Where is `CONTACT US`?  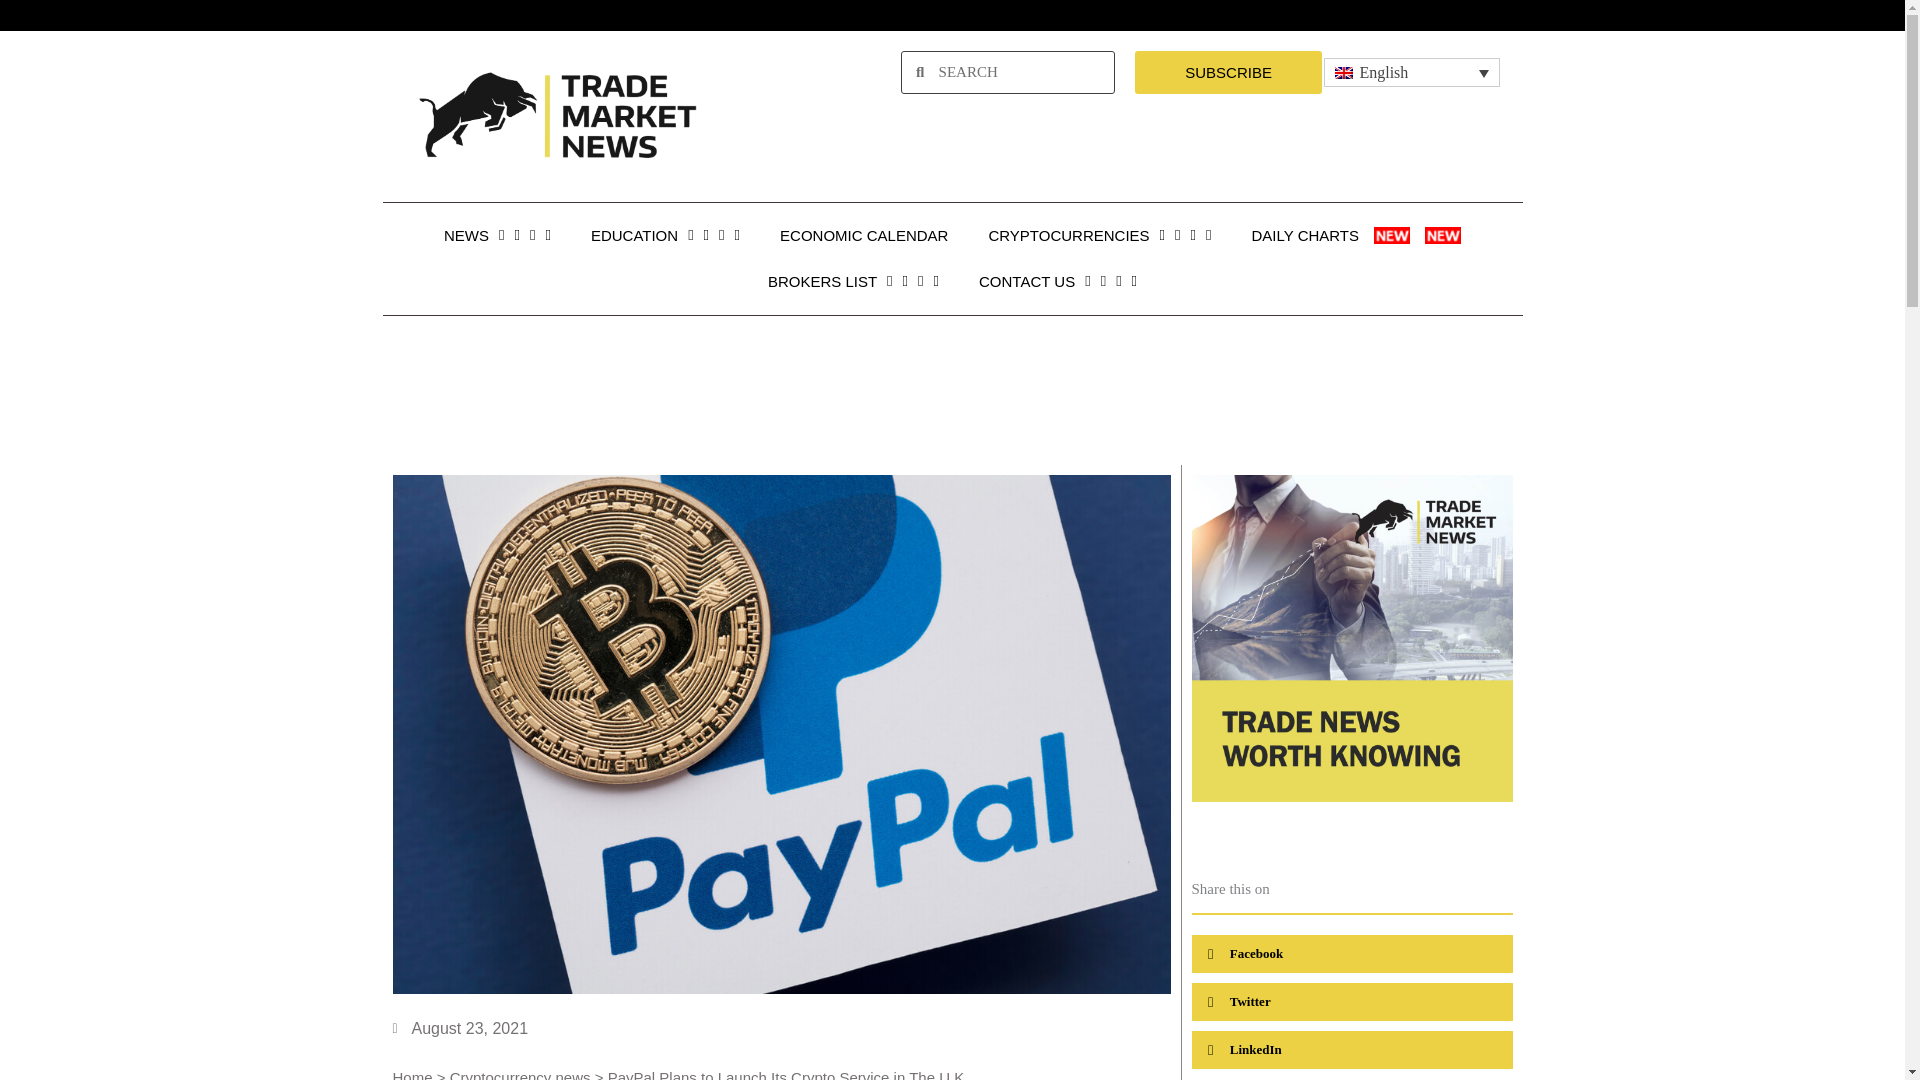 CONTACT US is located at coordinates (1058, 282).